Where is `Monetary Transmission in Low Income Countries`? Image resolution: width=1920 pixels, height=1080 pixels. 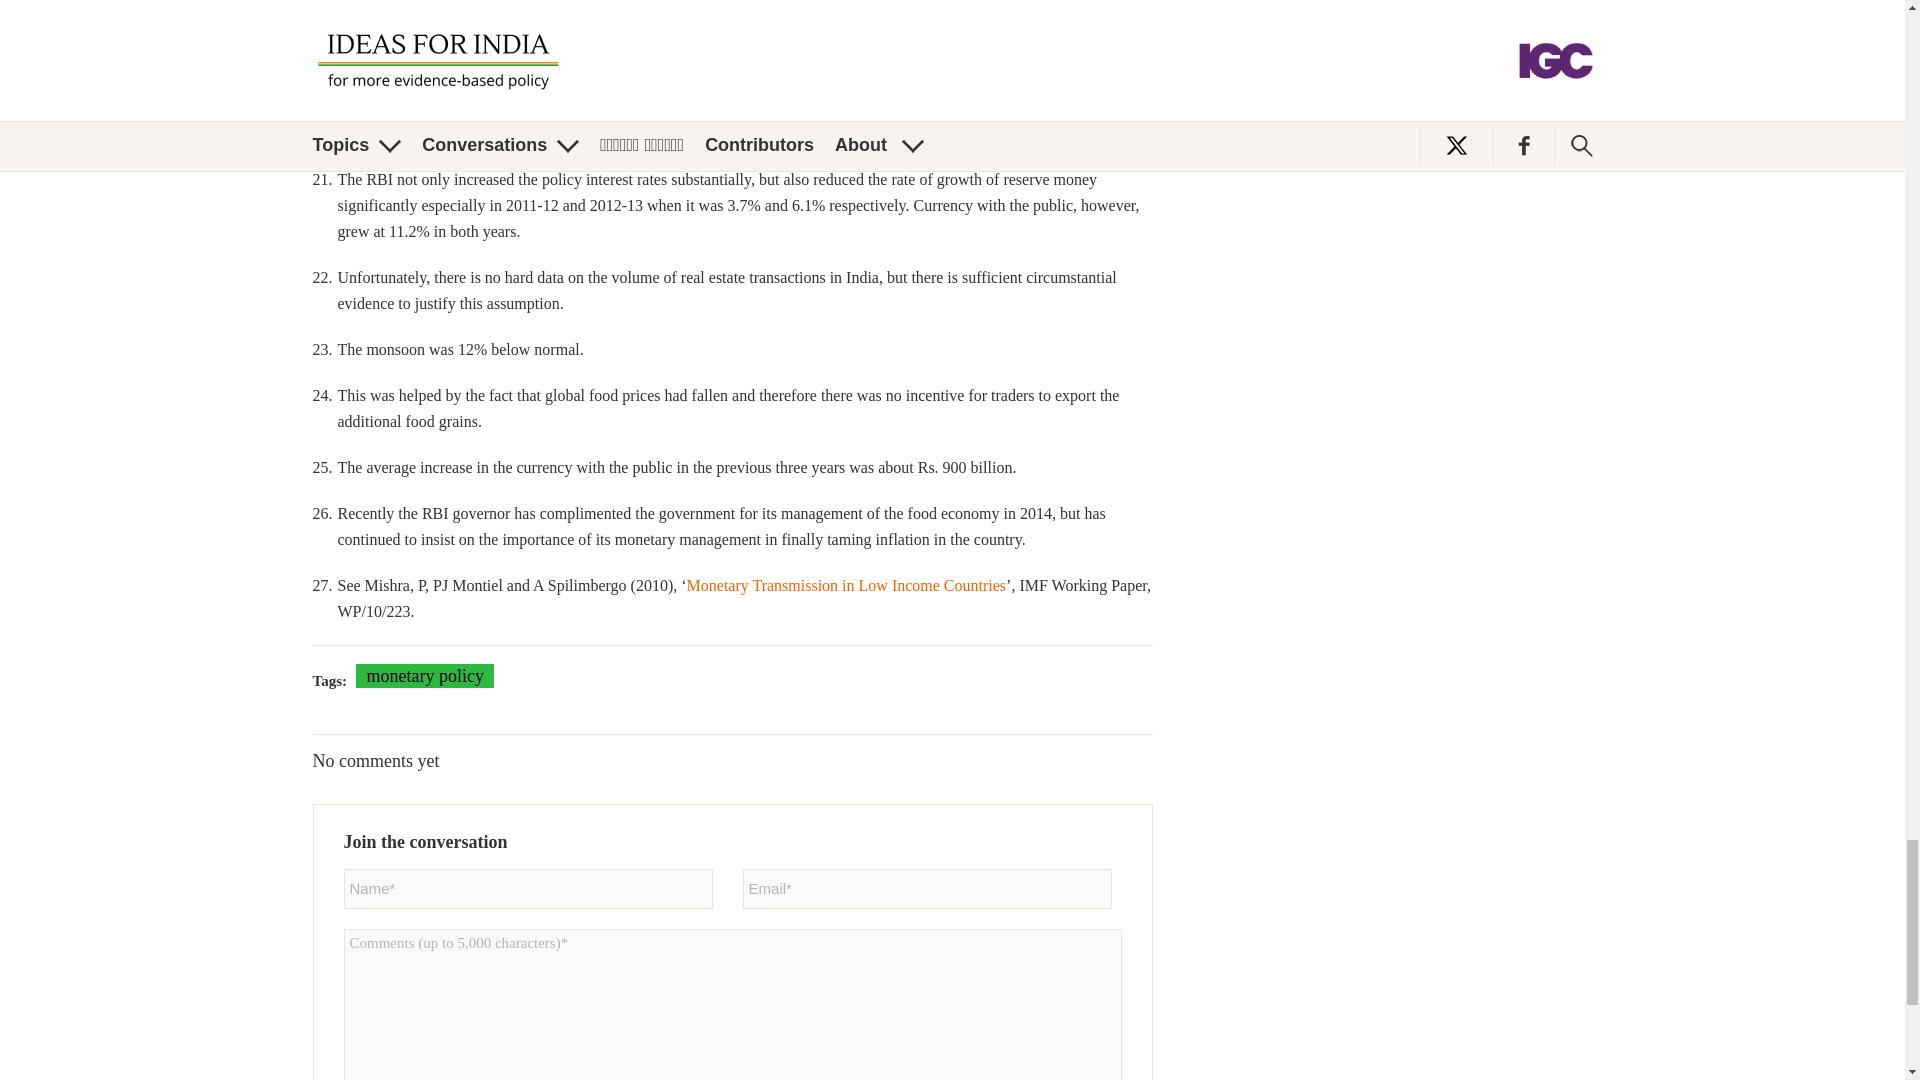
Monetary Transmission in Low Income Countries is located at coordinates (846, 585).